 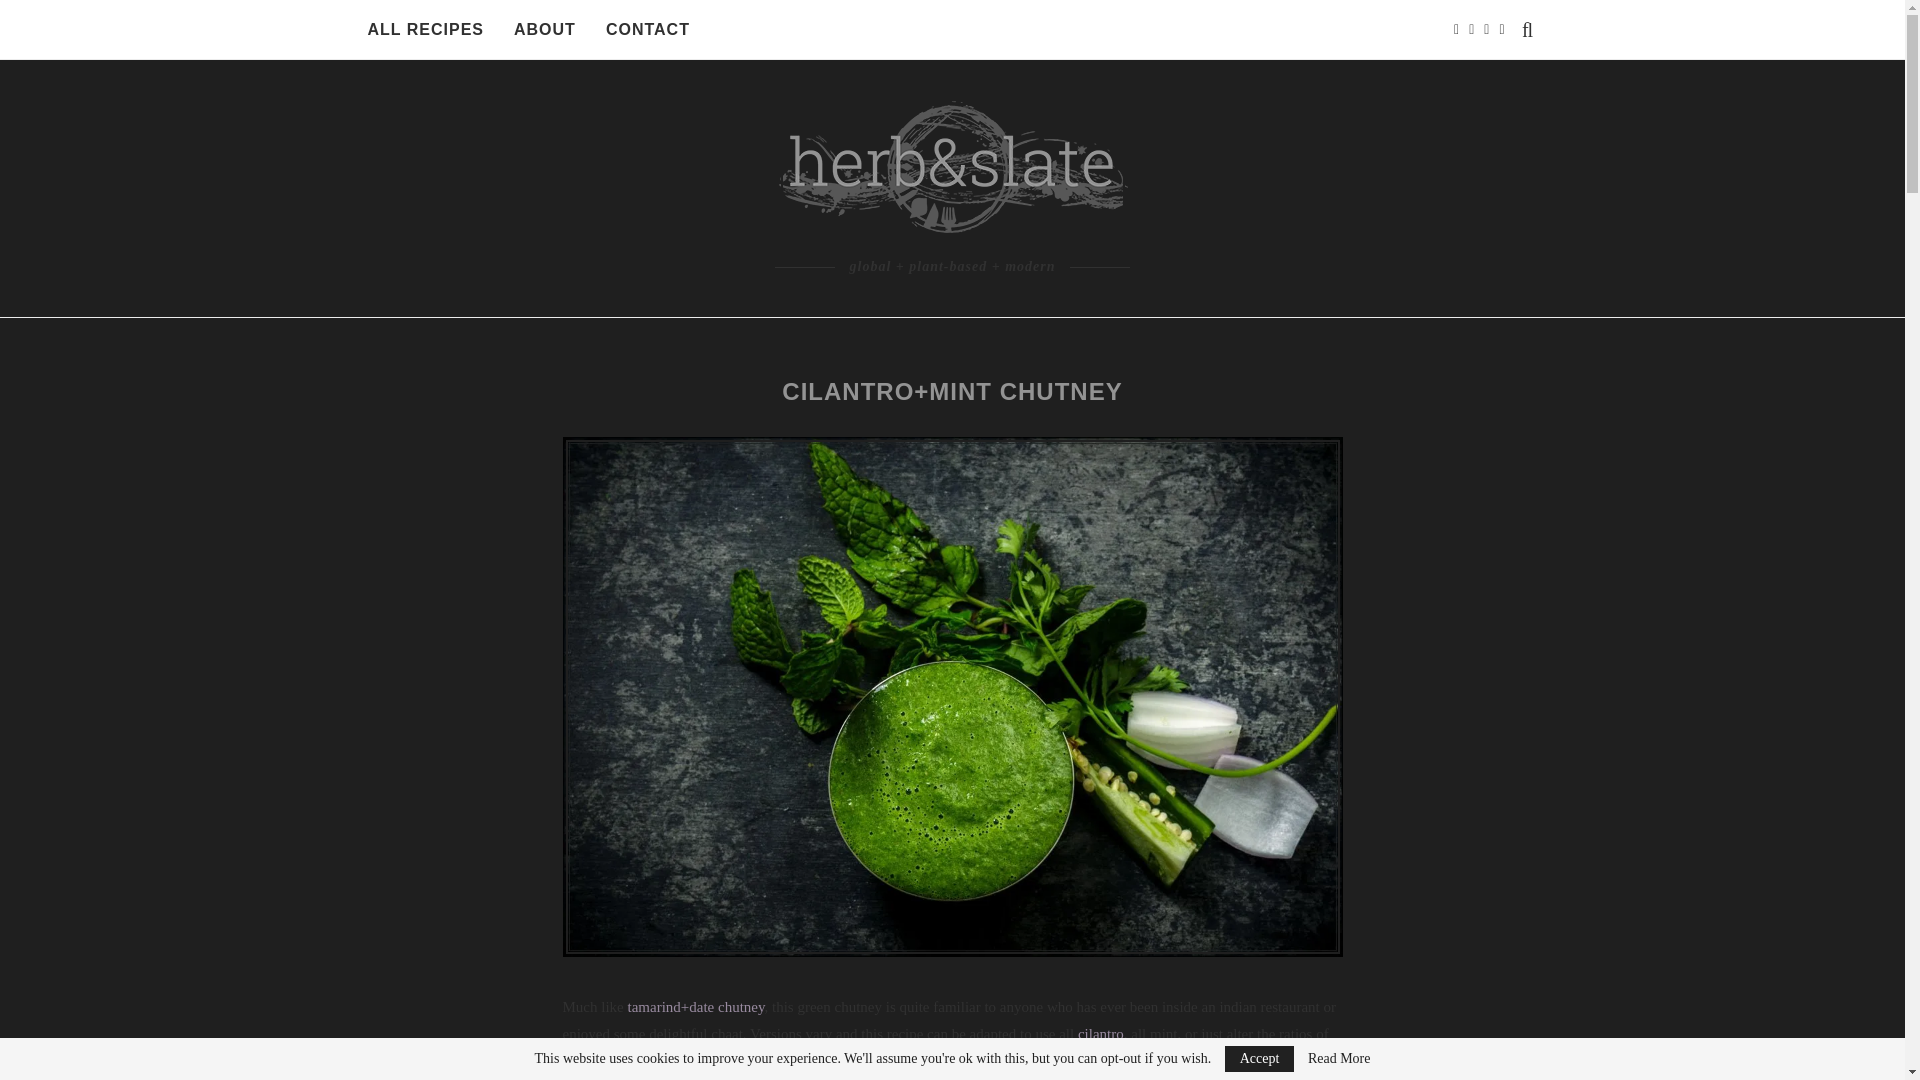 I want to click on cilantro, so click(x=1100, y=1034).